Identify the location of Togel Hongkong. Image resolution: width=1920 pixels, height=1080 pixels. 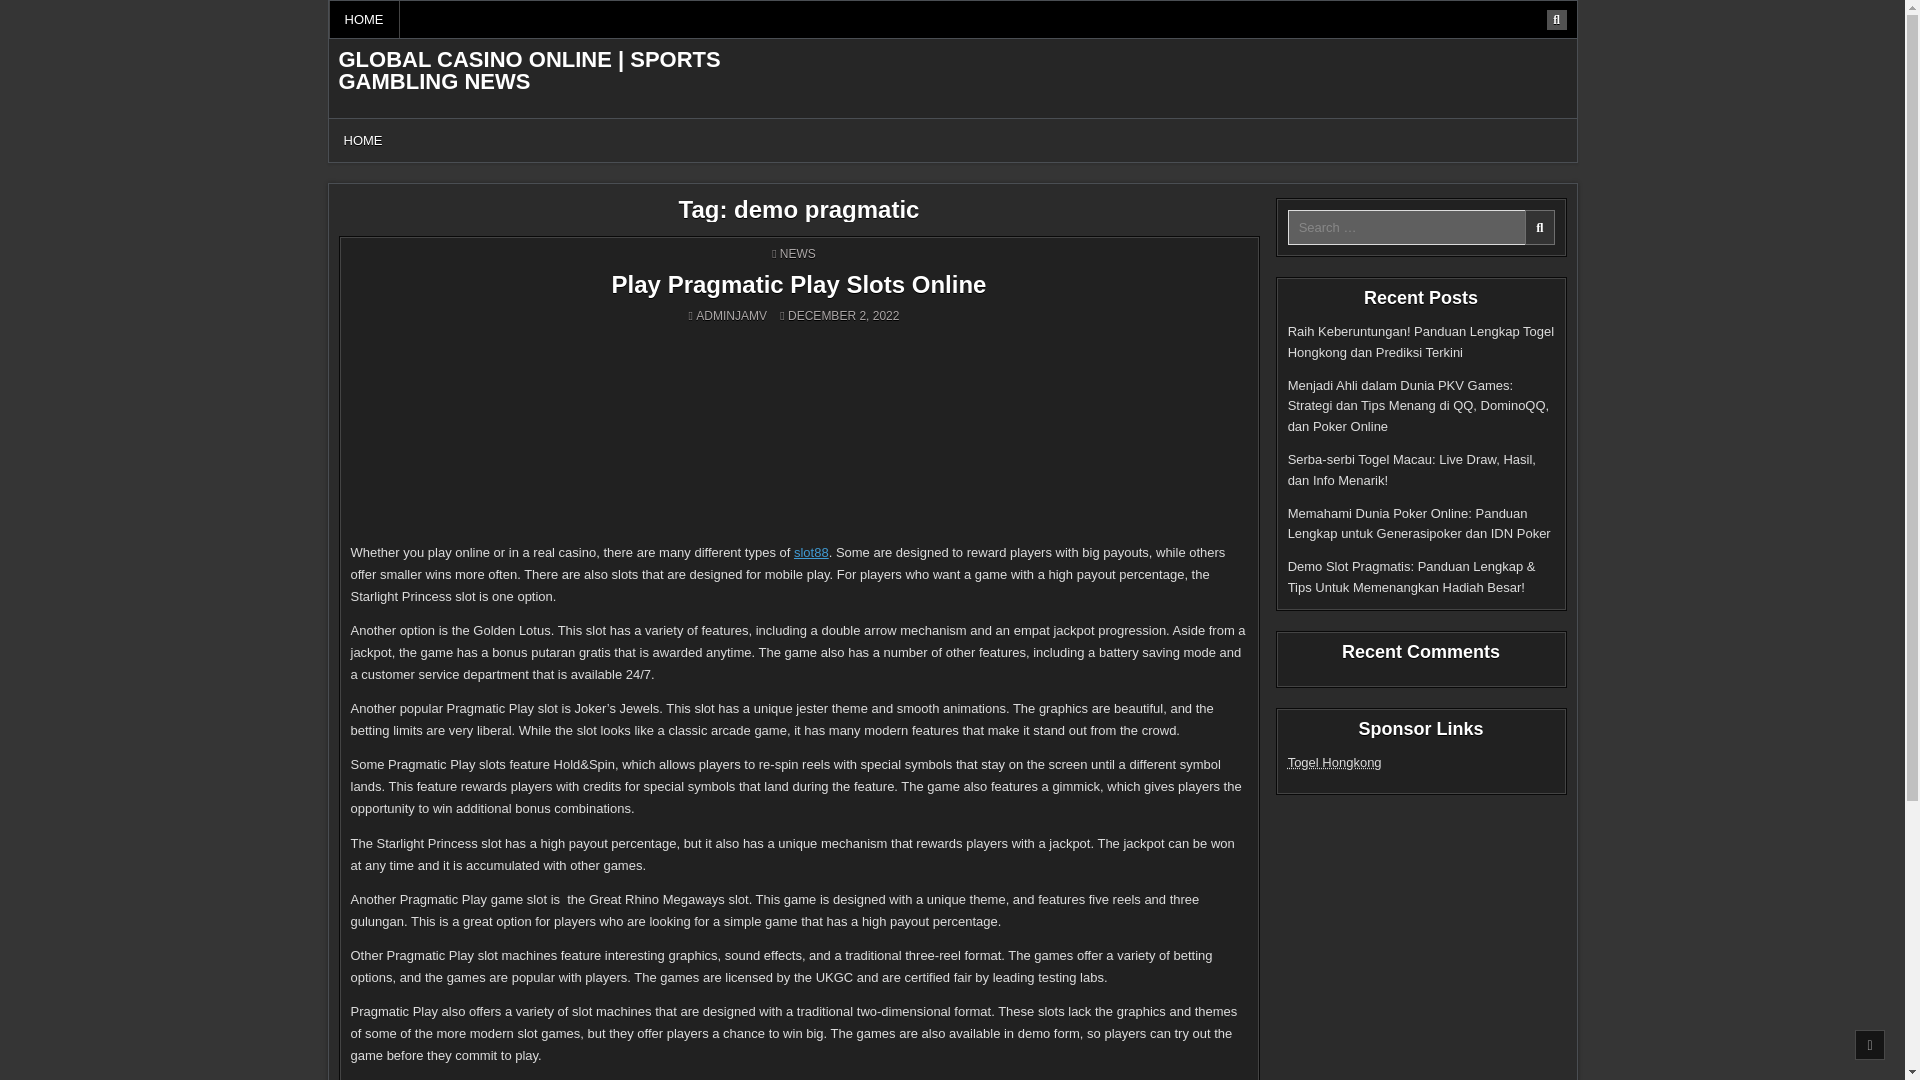
(1335, 762).